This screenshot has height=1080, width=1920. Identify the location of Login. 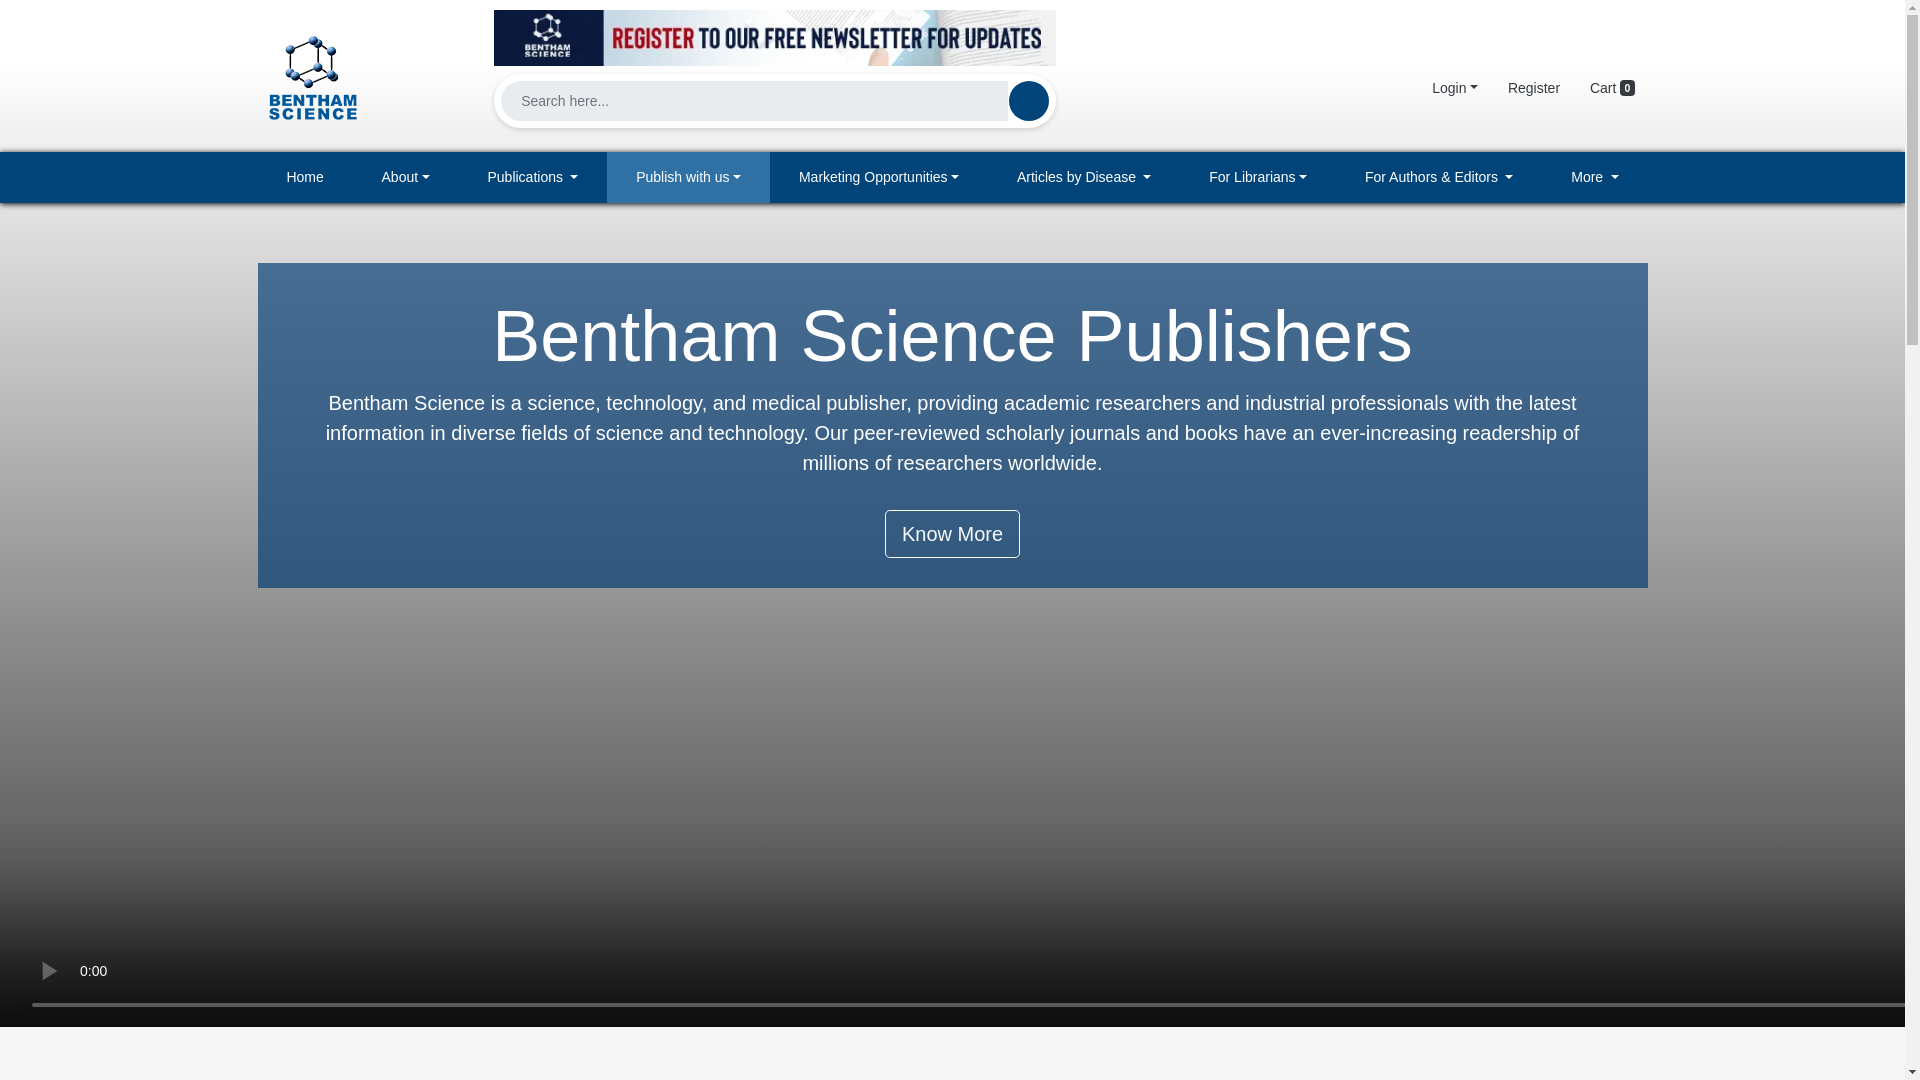
(1454, 88).